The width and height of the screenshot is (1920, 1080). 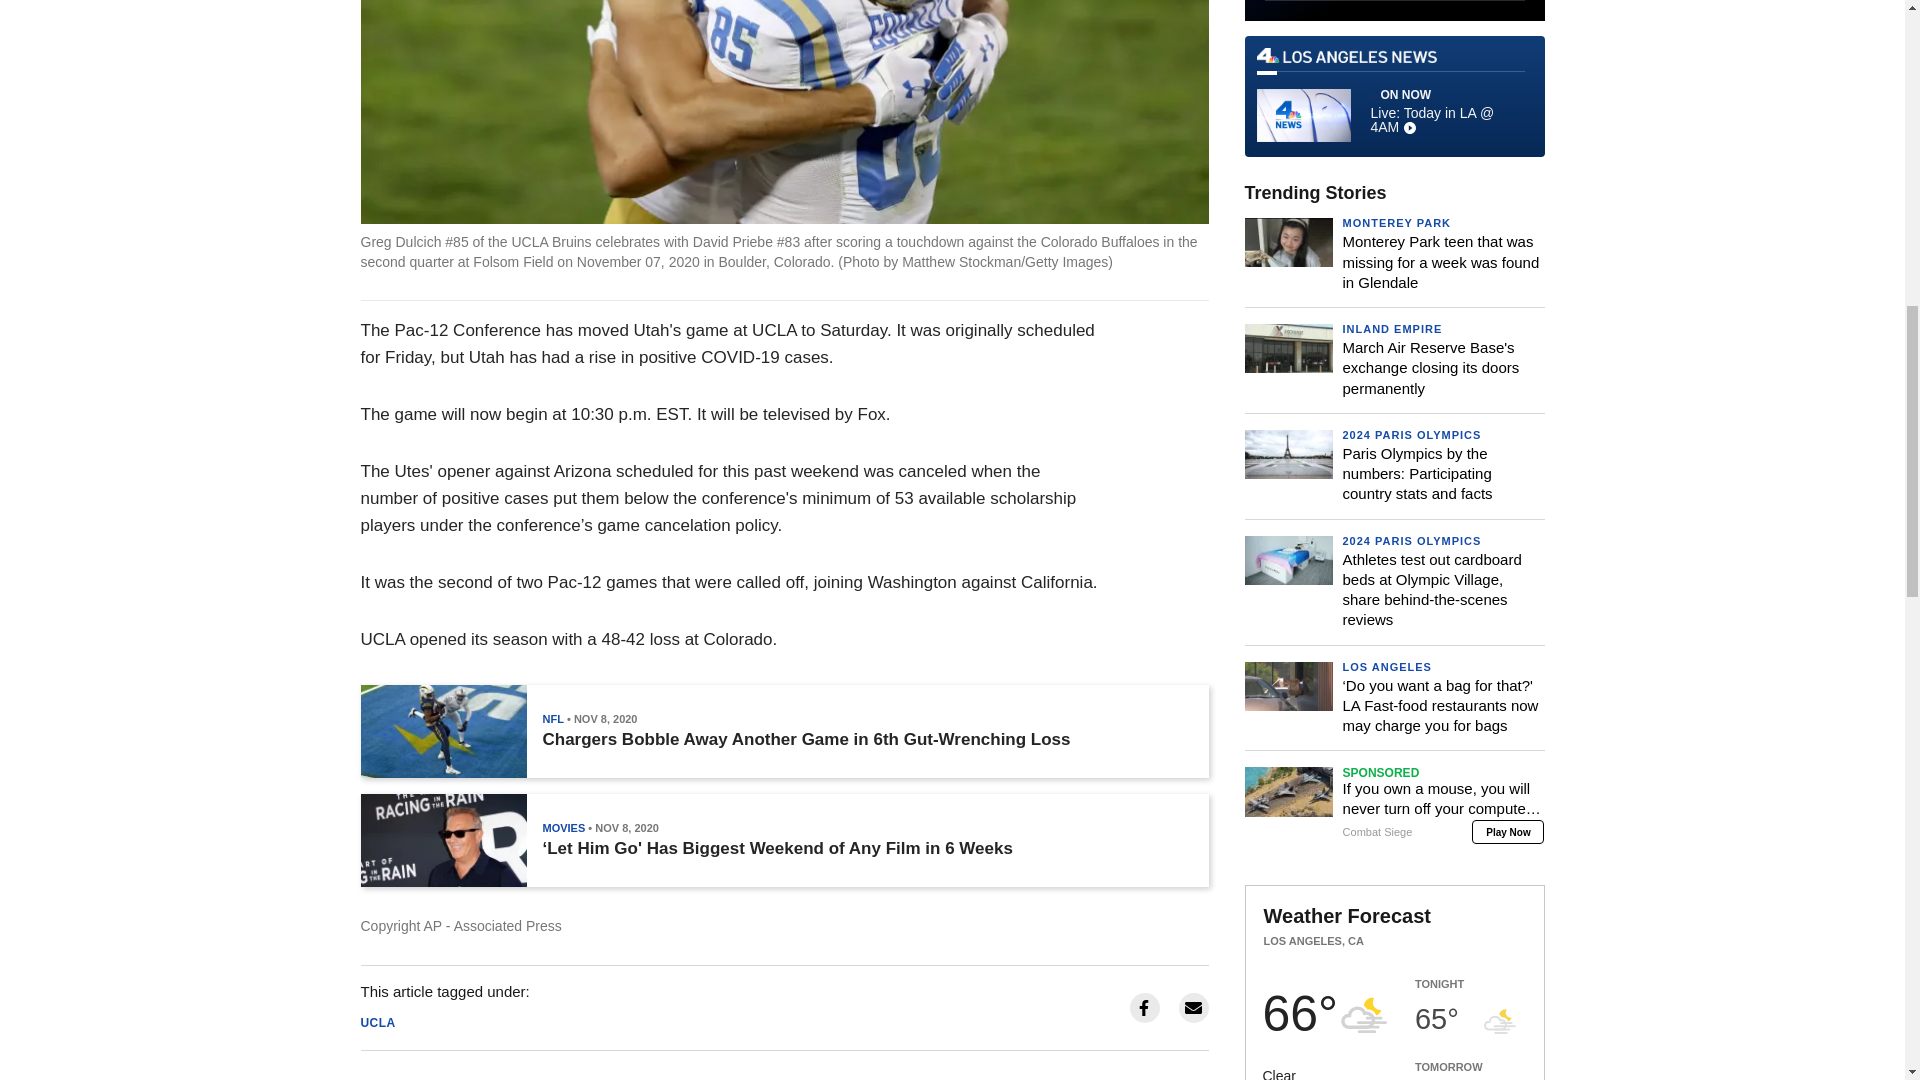 What do you see at coordinates (552, 718) in the screenshot?
I see `NFL` at bounding box center [552, 718].